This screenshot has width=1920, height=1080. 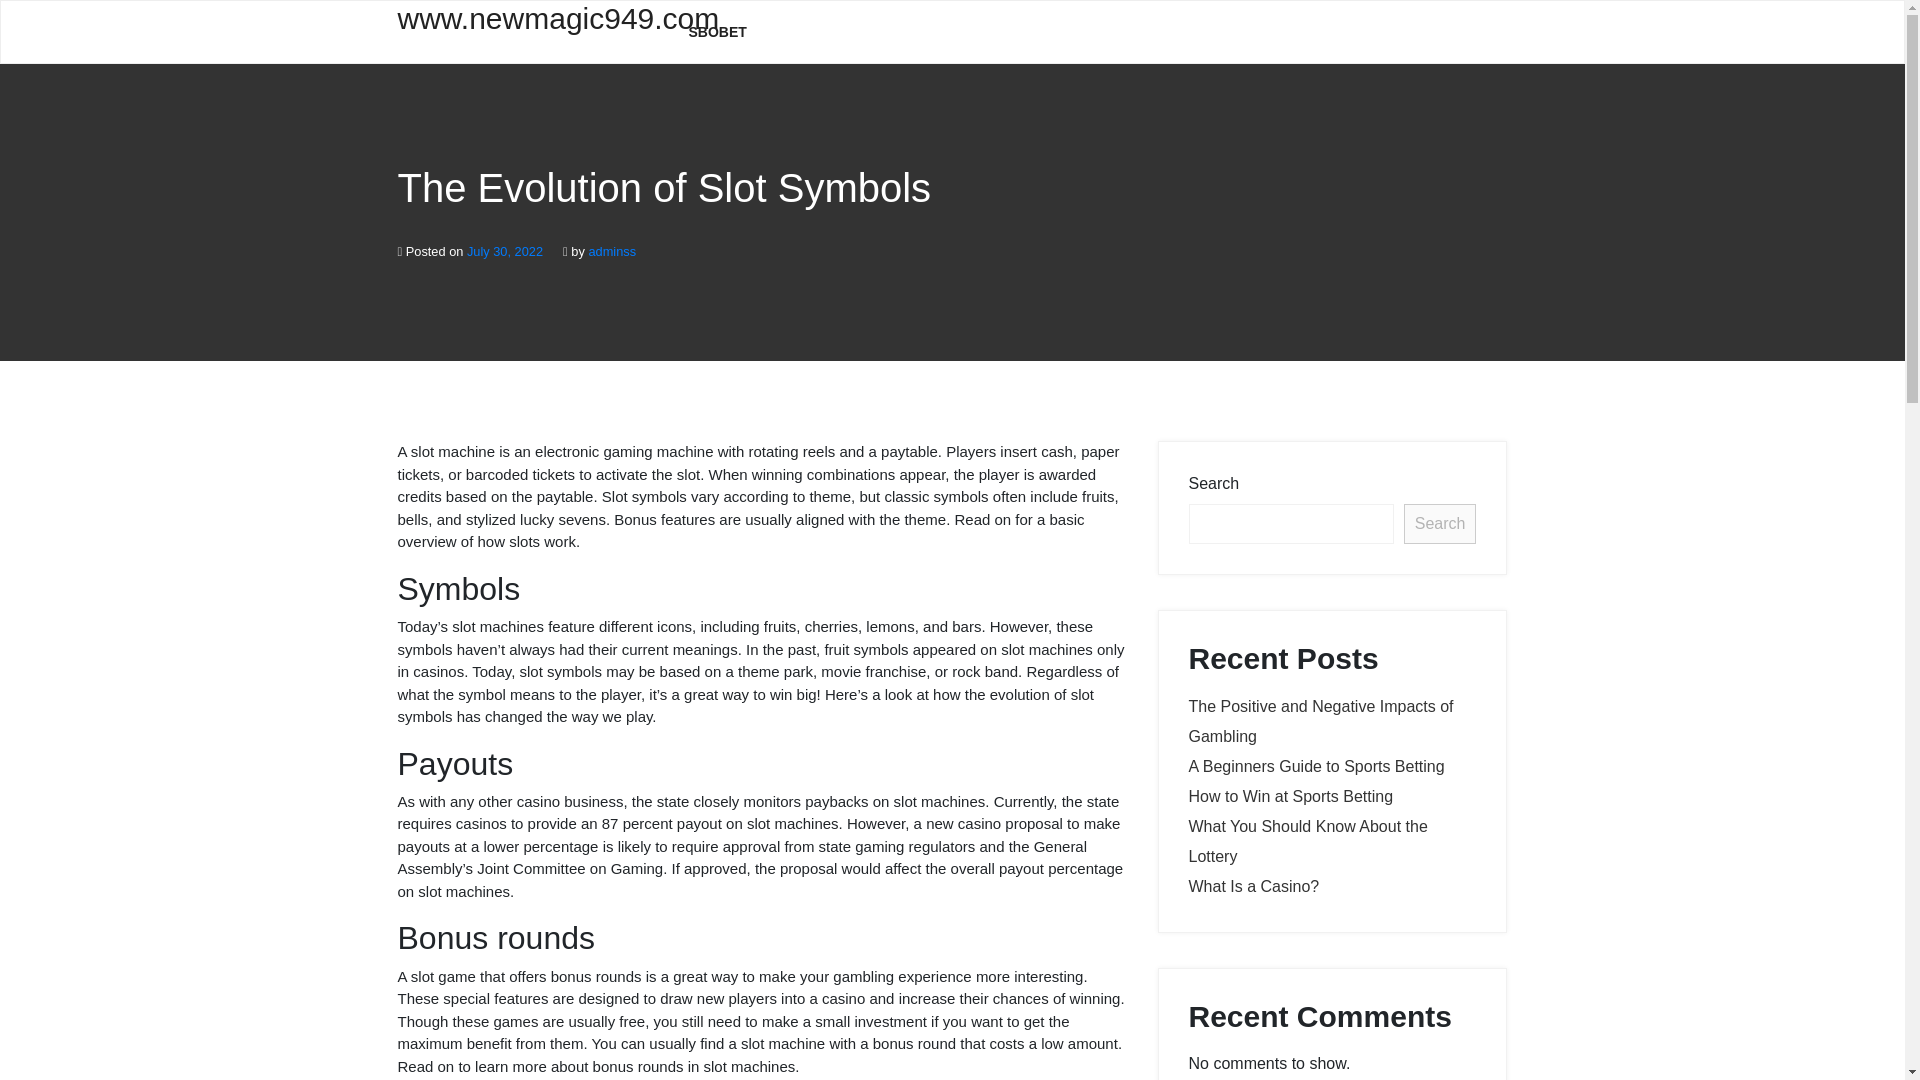 What do you see at coordinates (717, 32) in the screenshot?
I see `SBOBET` at bounding box center [717, 32].